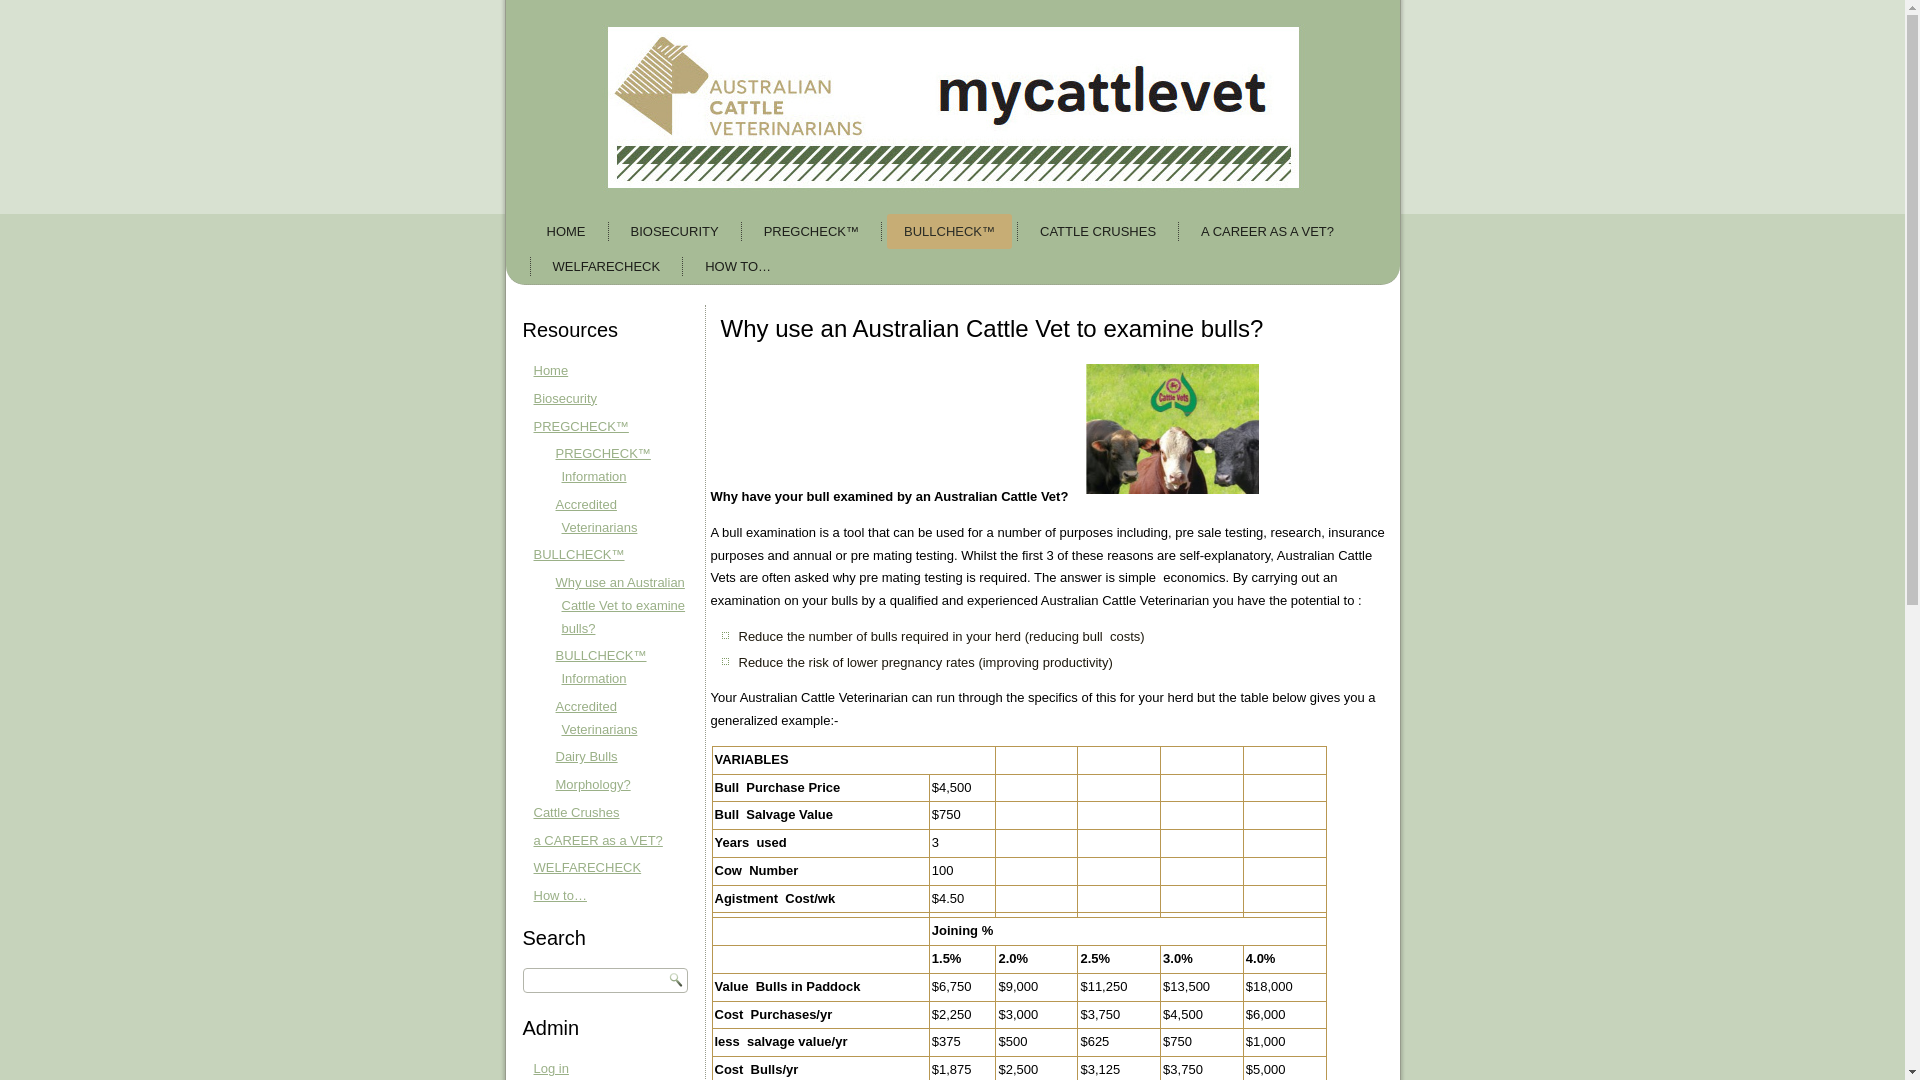 The height and width of the screenshot is (1080, 1920). Describe the element at coordinates (607, 266) in the screenshot. I see `WELFARECHECK` at that location.